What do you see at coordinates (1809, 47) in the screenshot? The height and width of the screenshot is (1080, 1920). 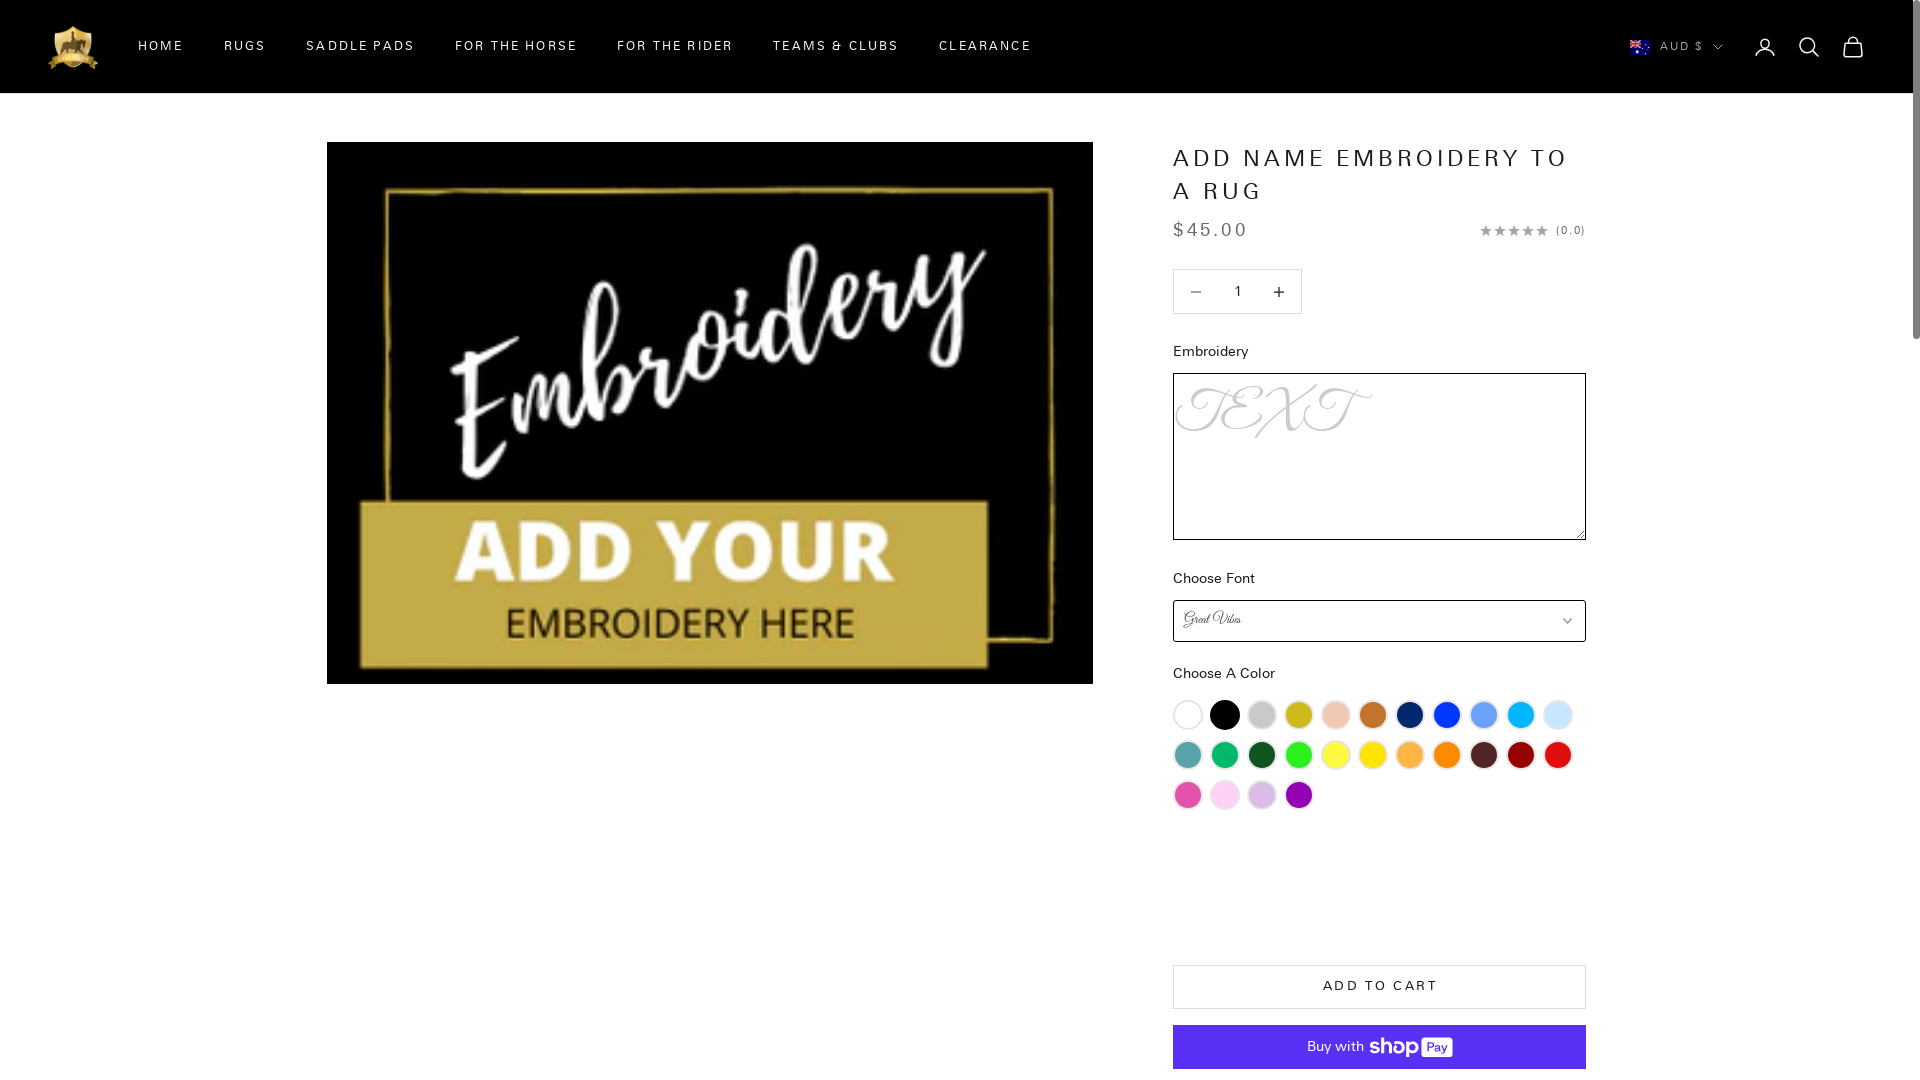 I see `Open search` at bounding box center [1809, 47].